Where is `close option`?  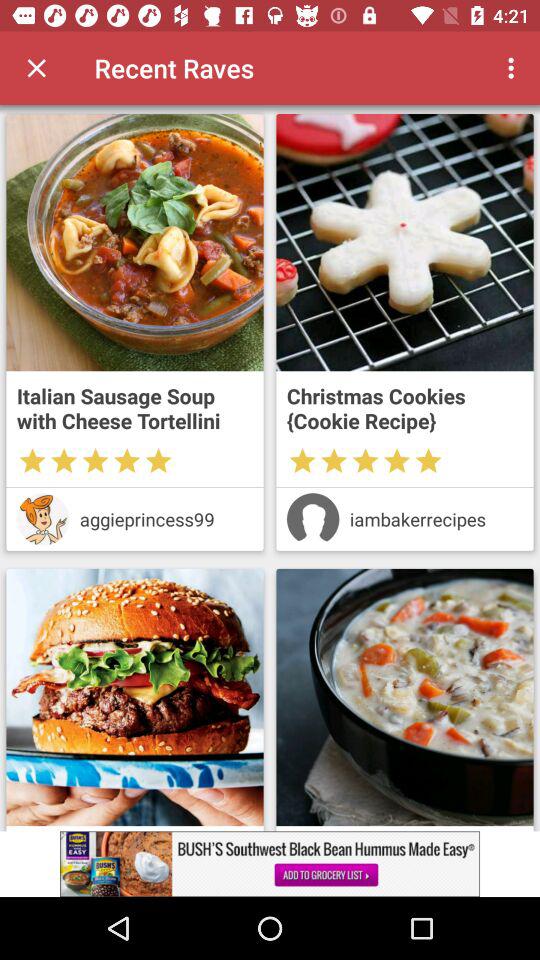
close option is located at coordinates (36, 68).